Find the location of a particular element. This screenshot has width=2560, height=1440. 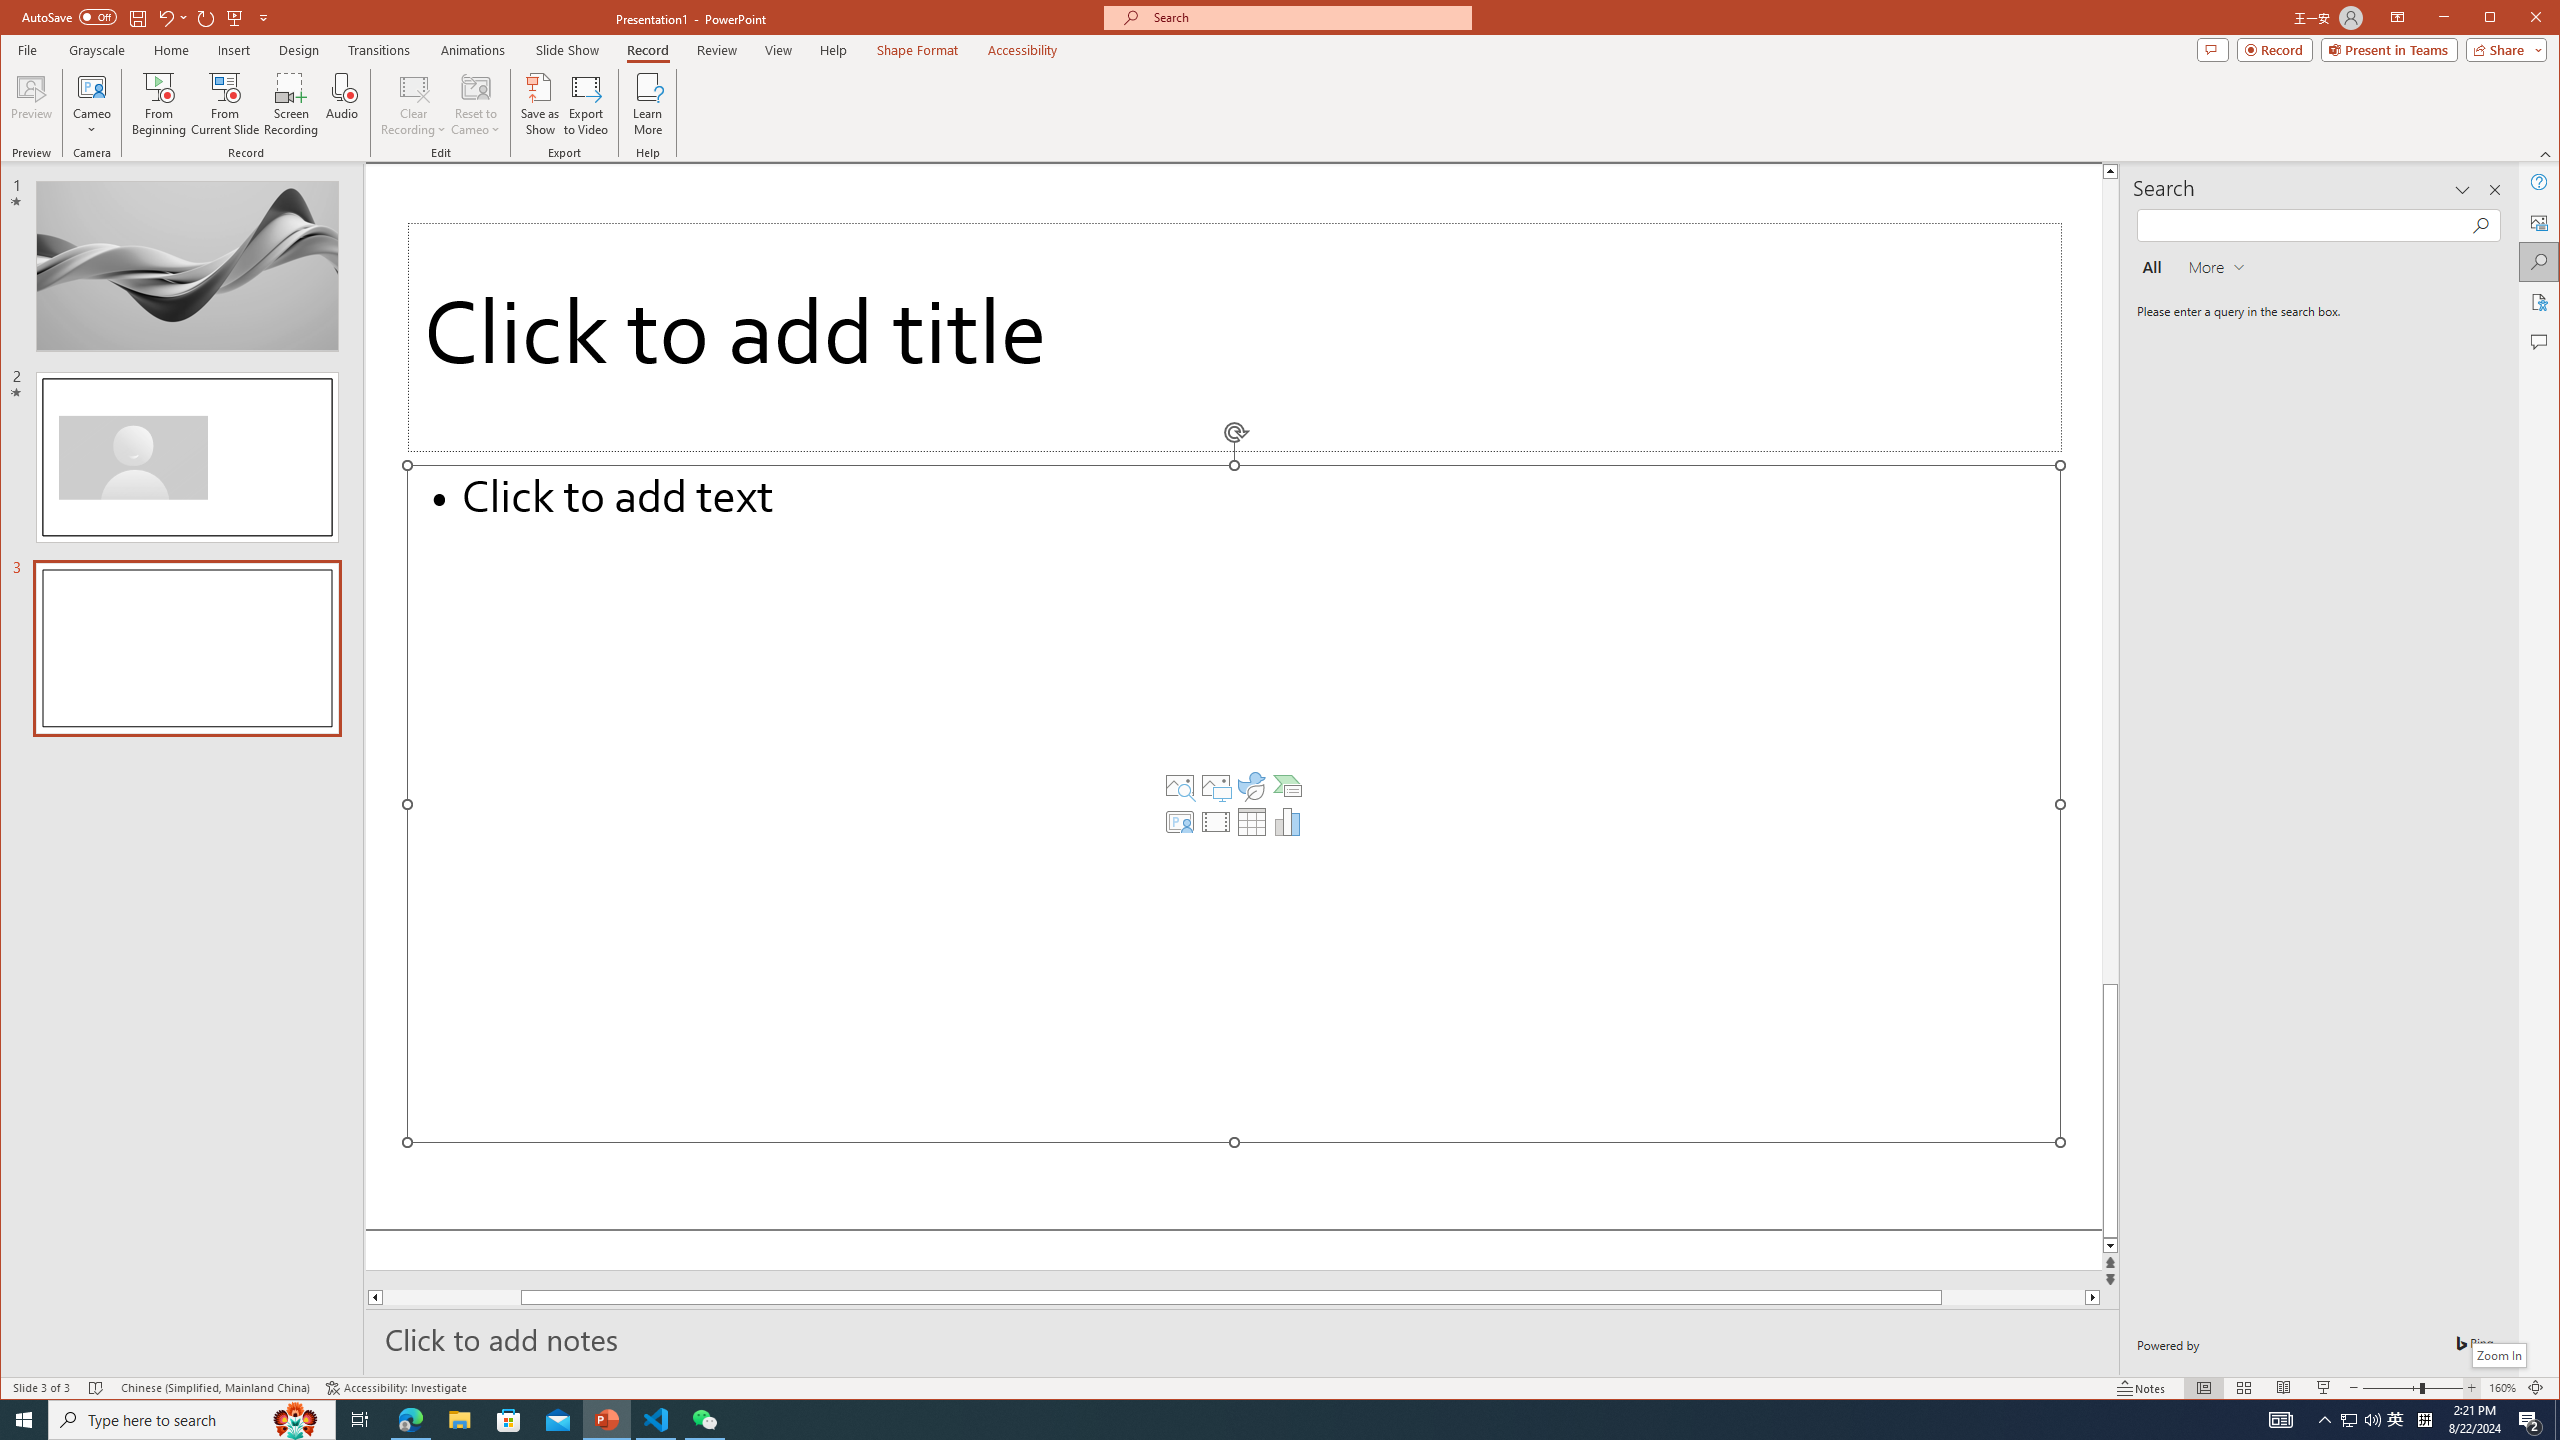

PowerPoint - 1 running window is located at coordinates (608, 1420).